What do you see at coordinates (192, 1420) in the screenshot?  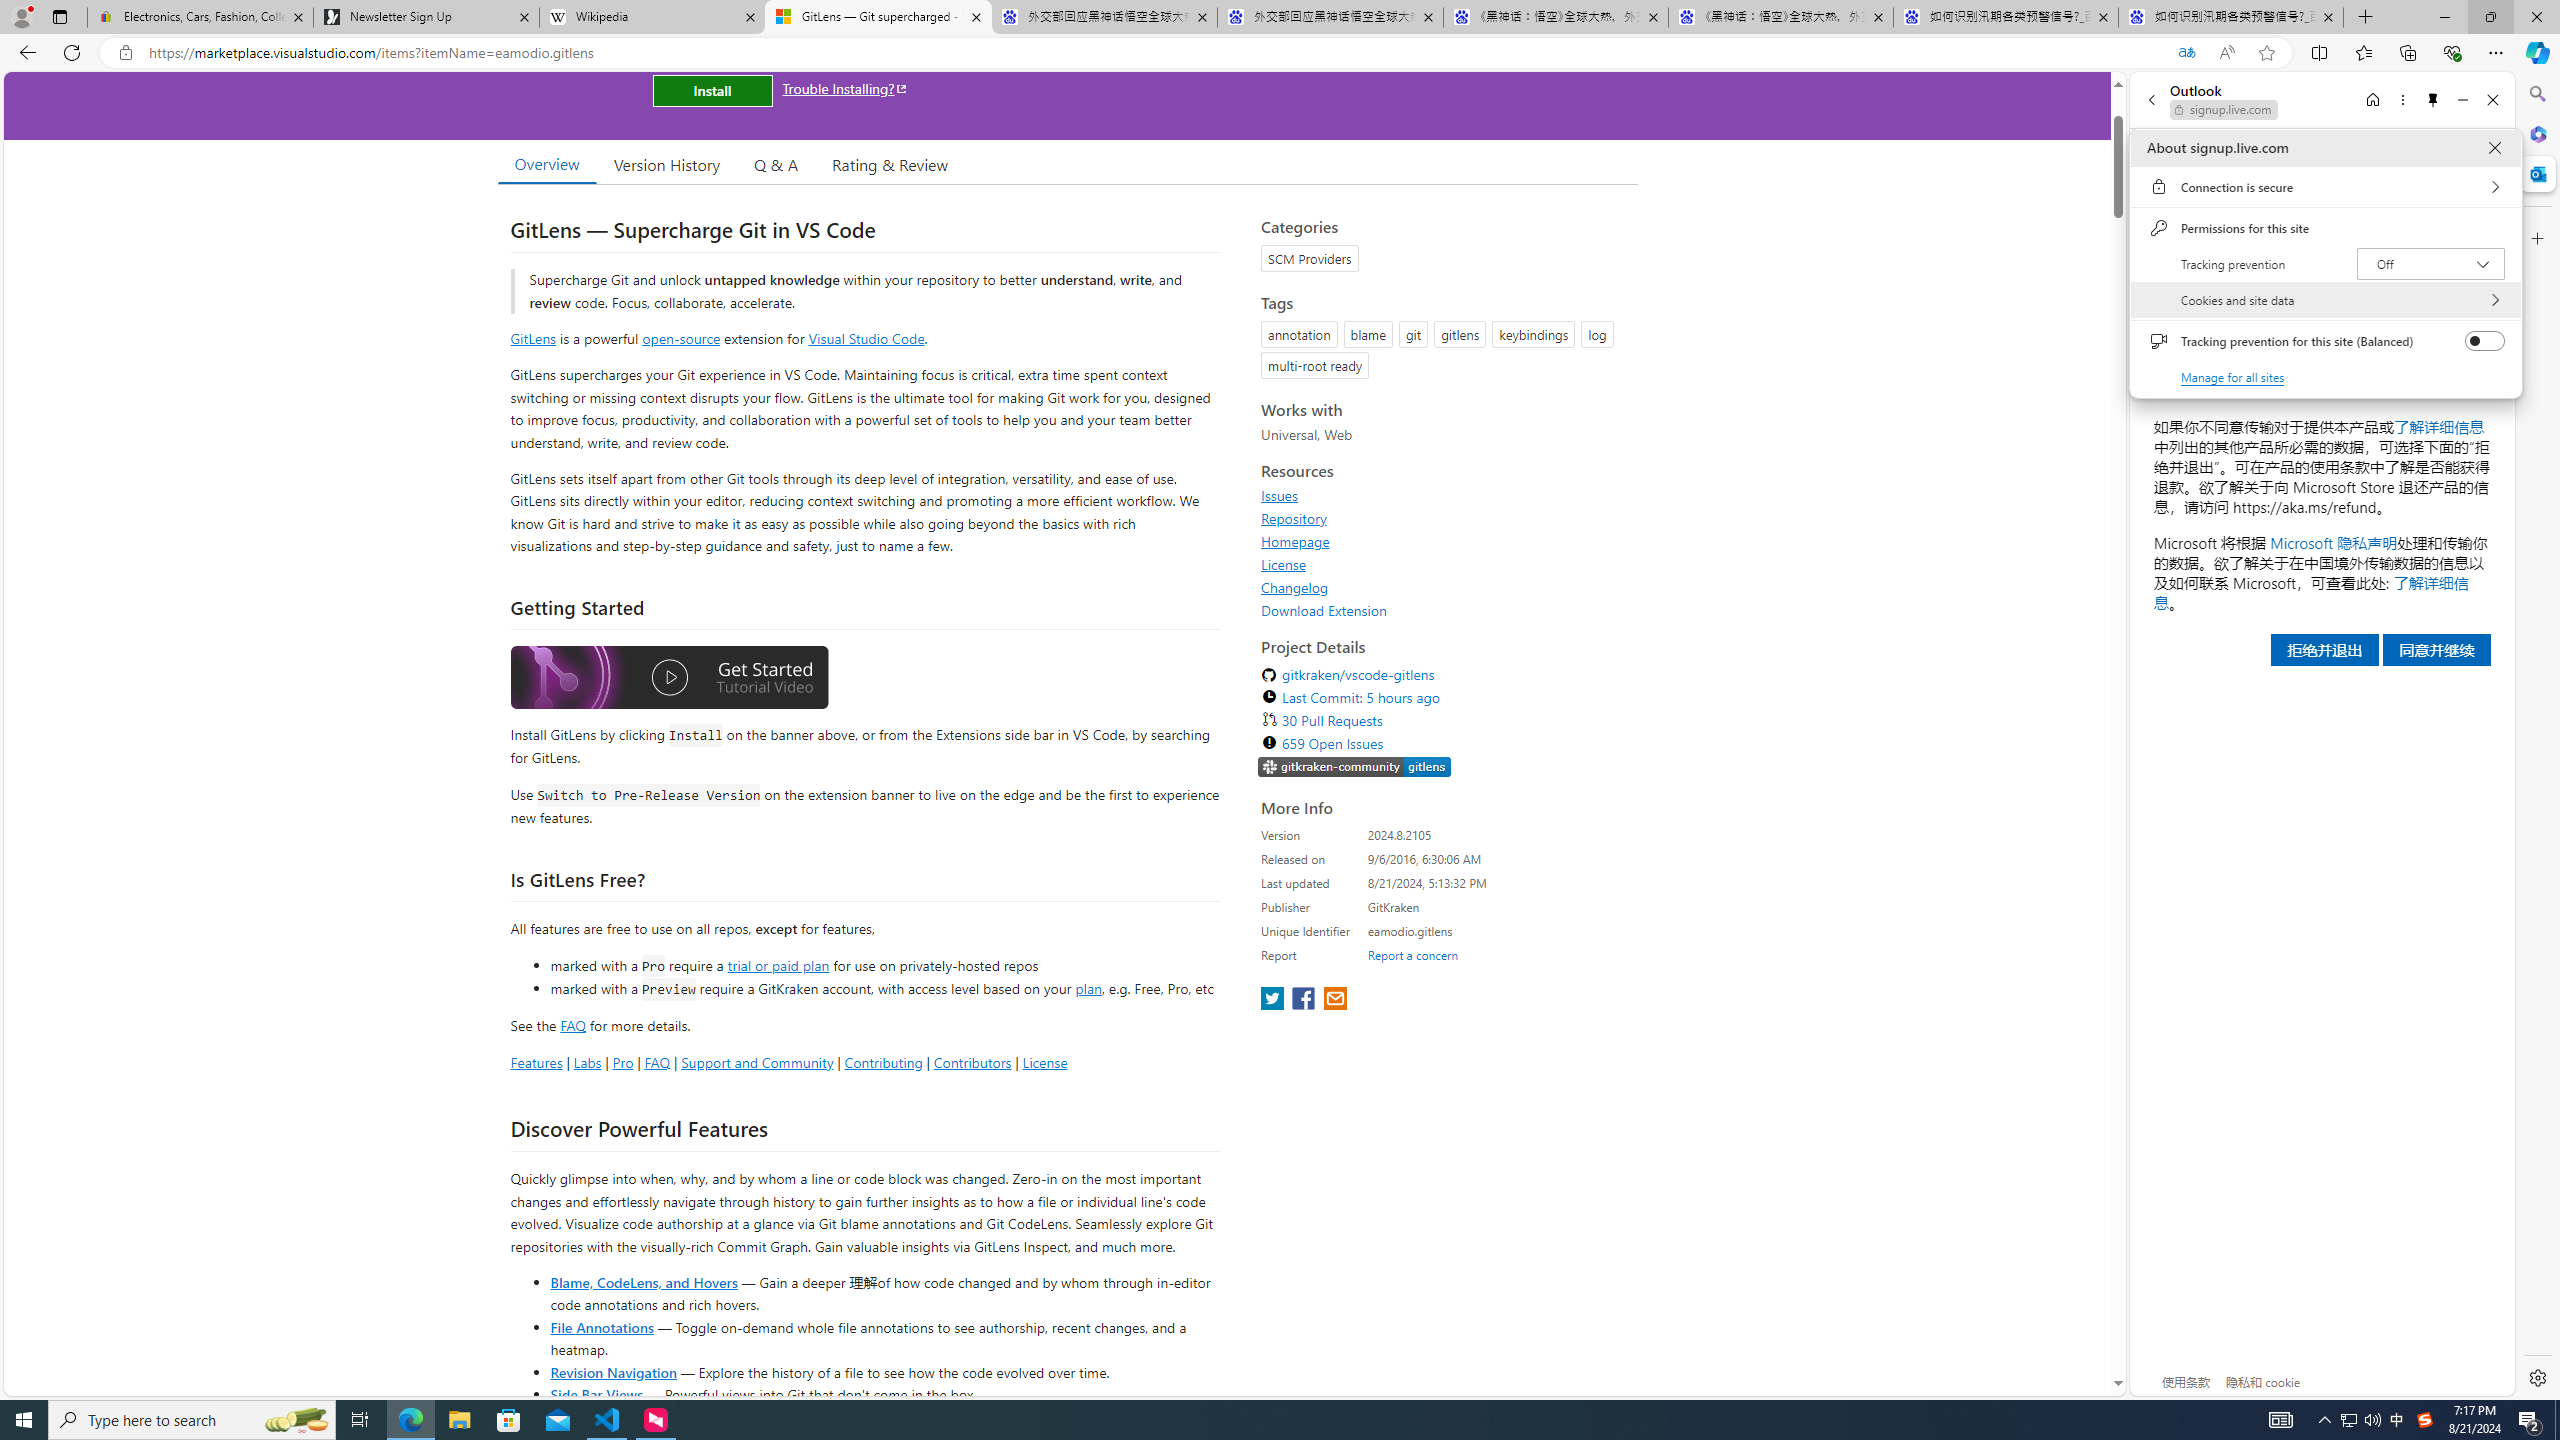 I see `Tray Input Indicator - Chinese (Simplified, China)` at bounding box center [192, 1420].